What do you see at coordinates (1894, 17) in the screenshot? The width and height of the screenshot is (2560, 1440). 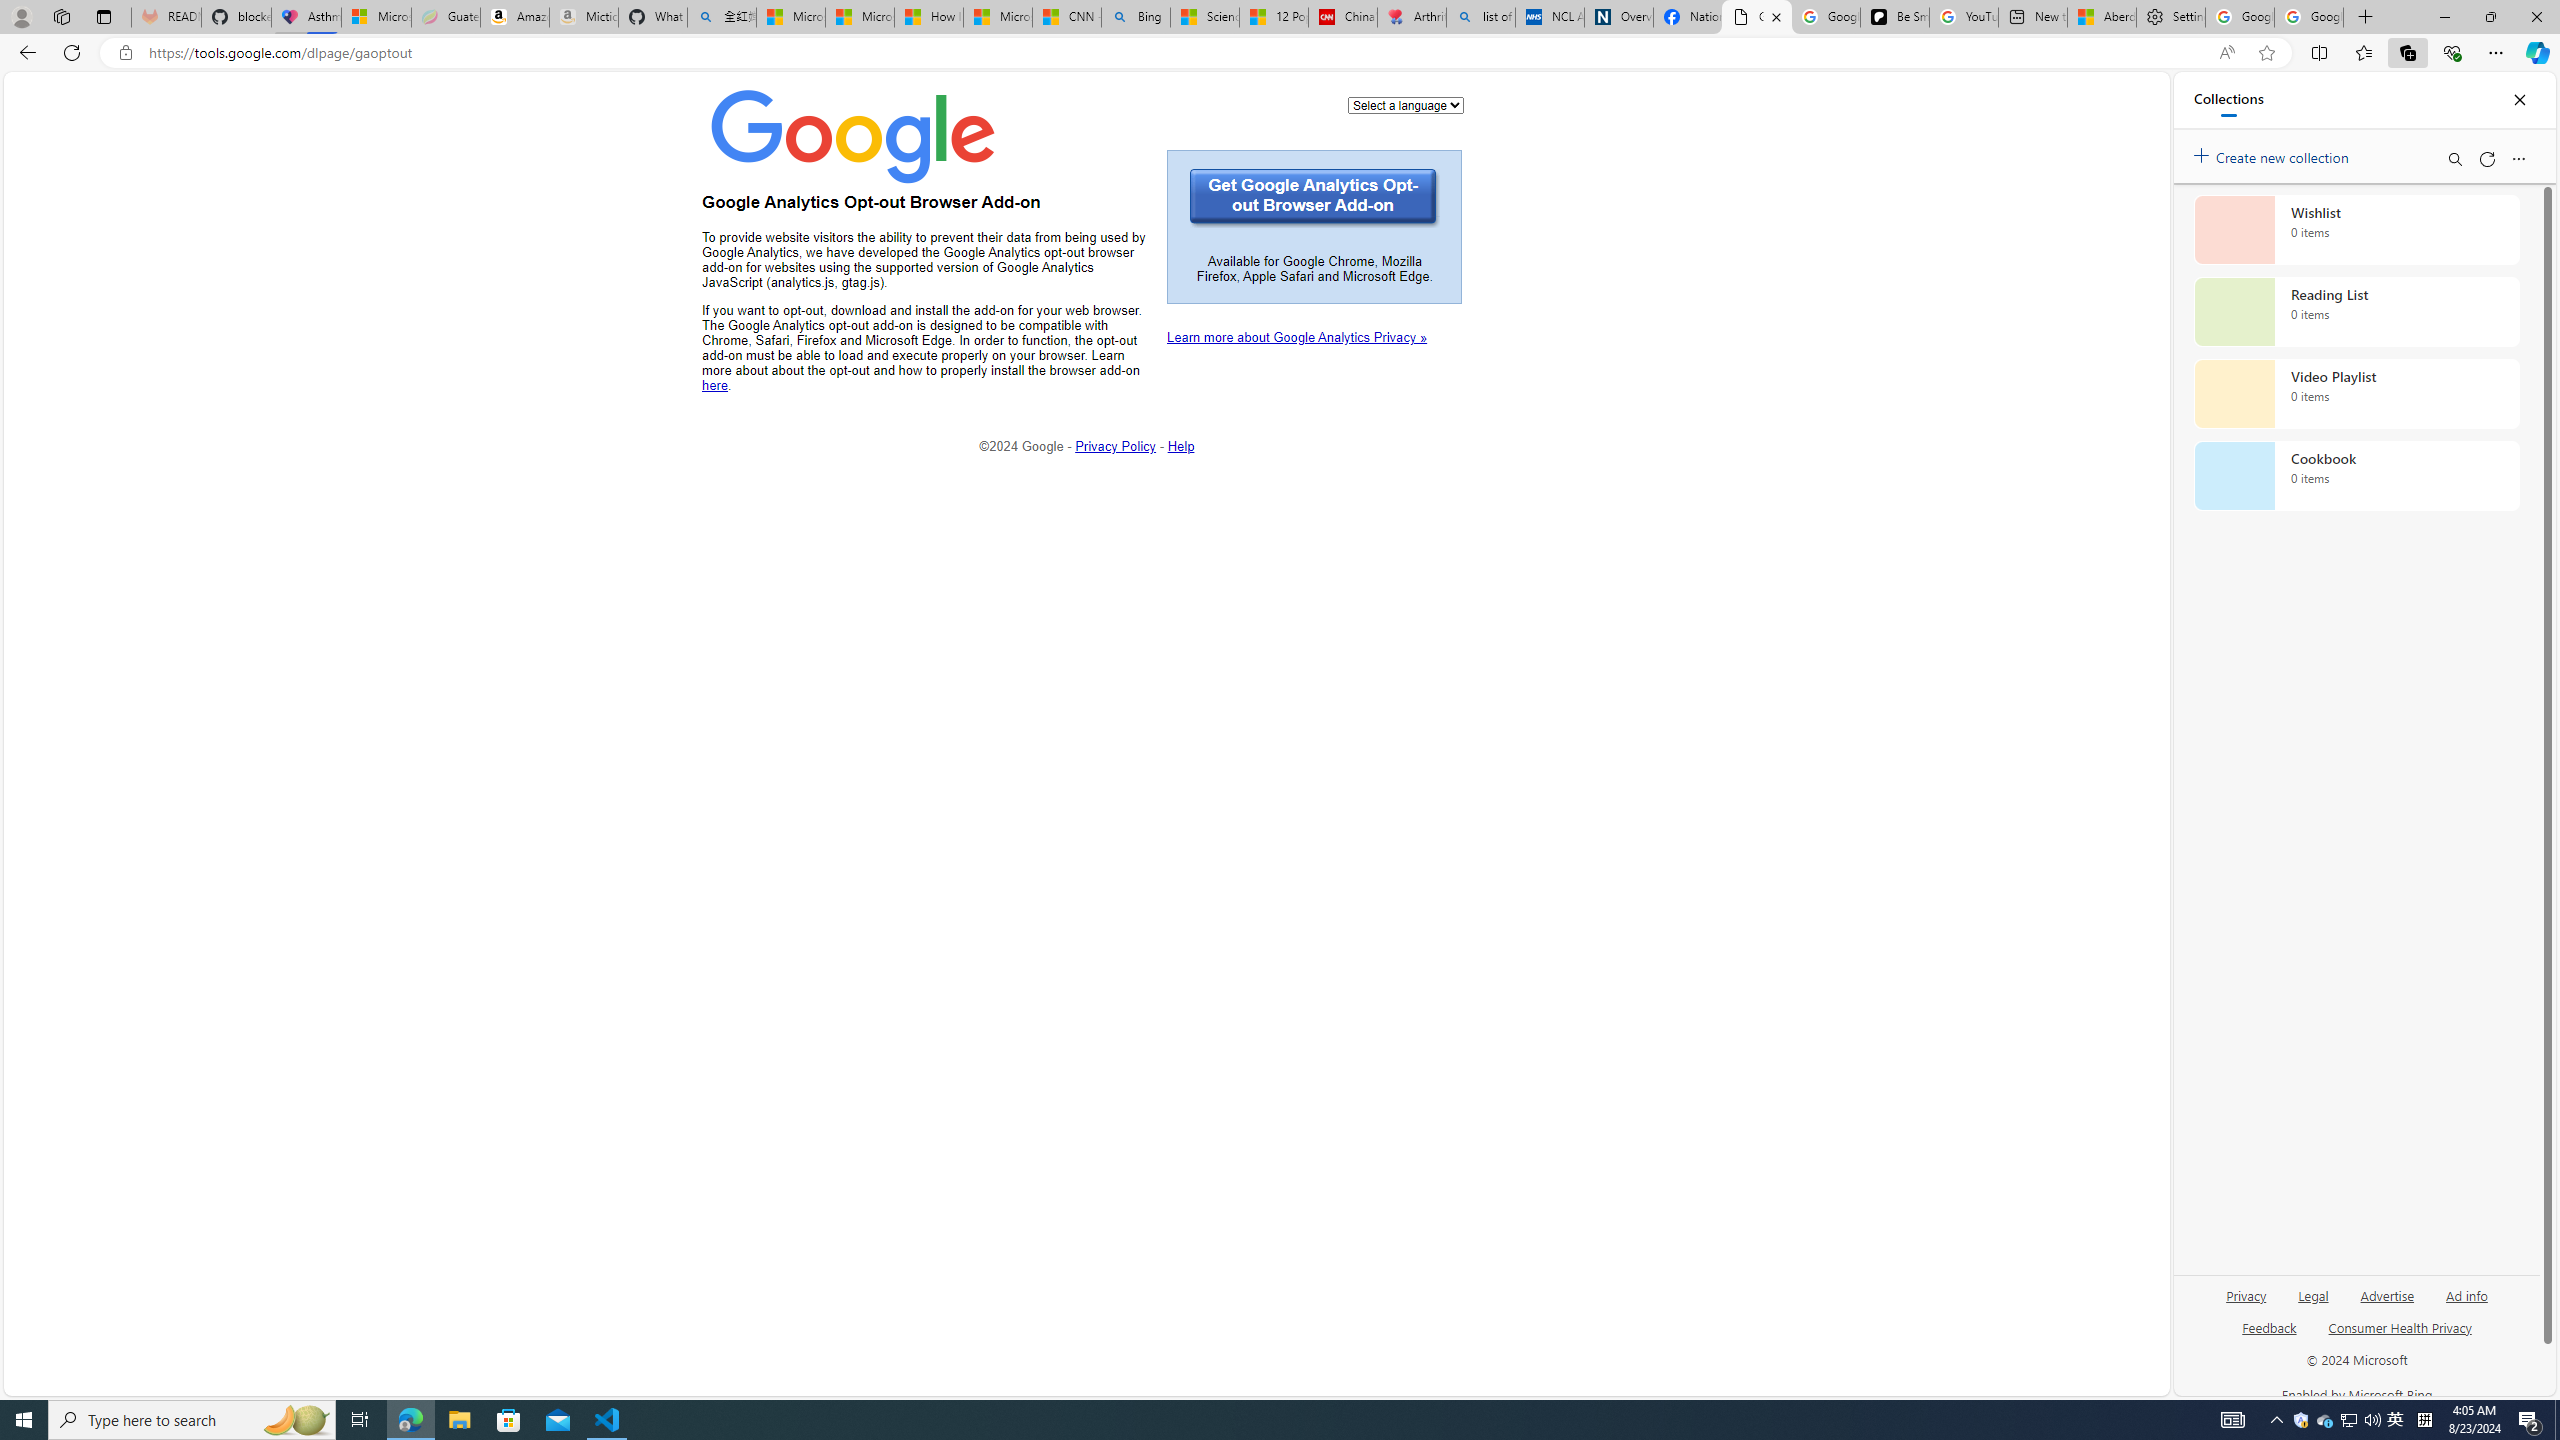 I see `Be Smart | creating Science videos | Patreon` at bounding box center [1894, 17].